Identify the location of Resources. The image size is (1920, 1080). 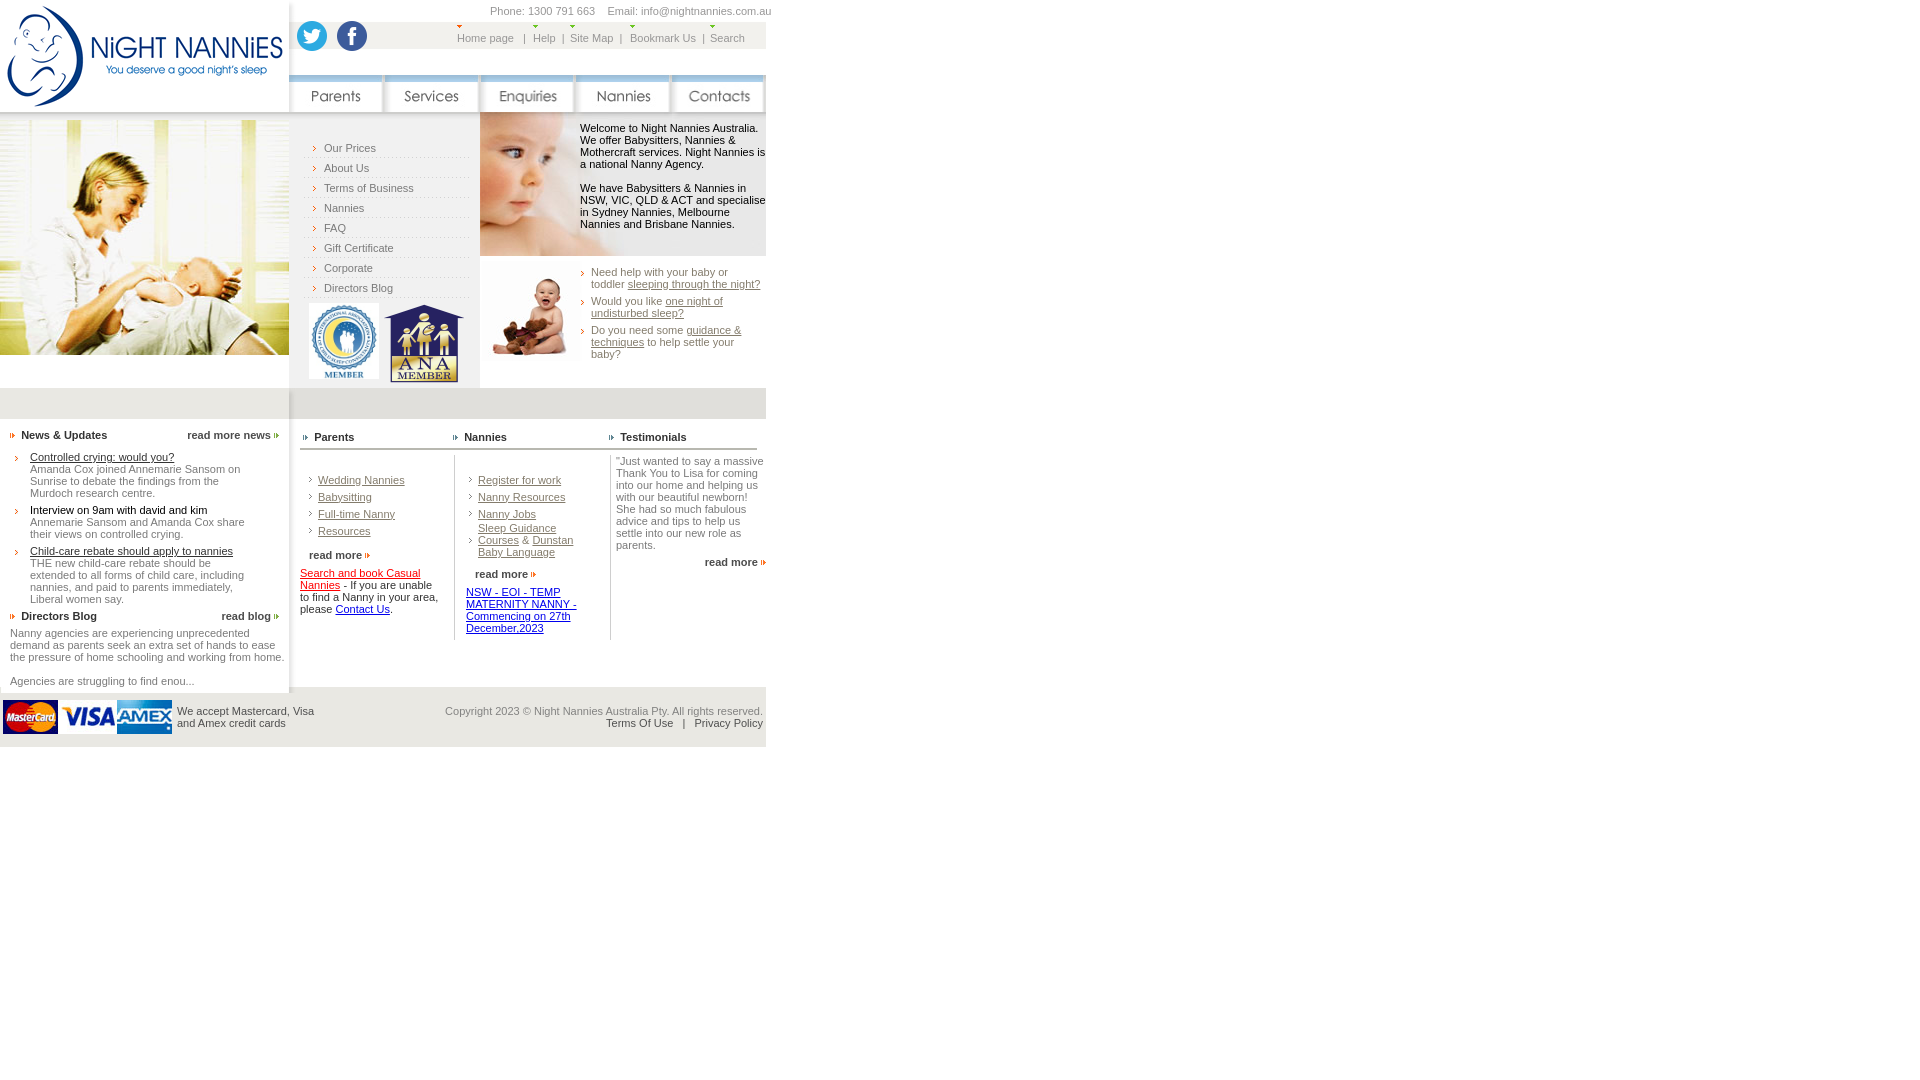
(344, 530).